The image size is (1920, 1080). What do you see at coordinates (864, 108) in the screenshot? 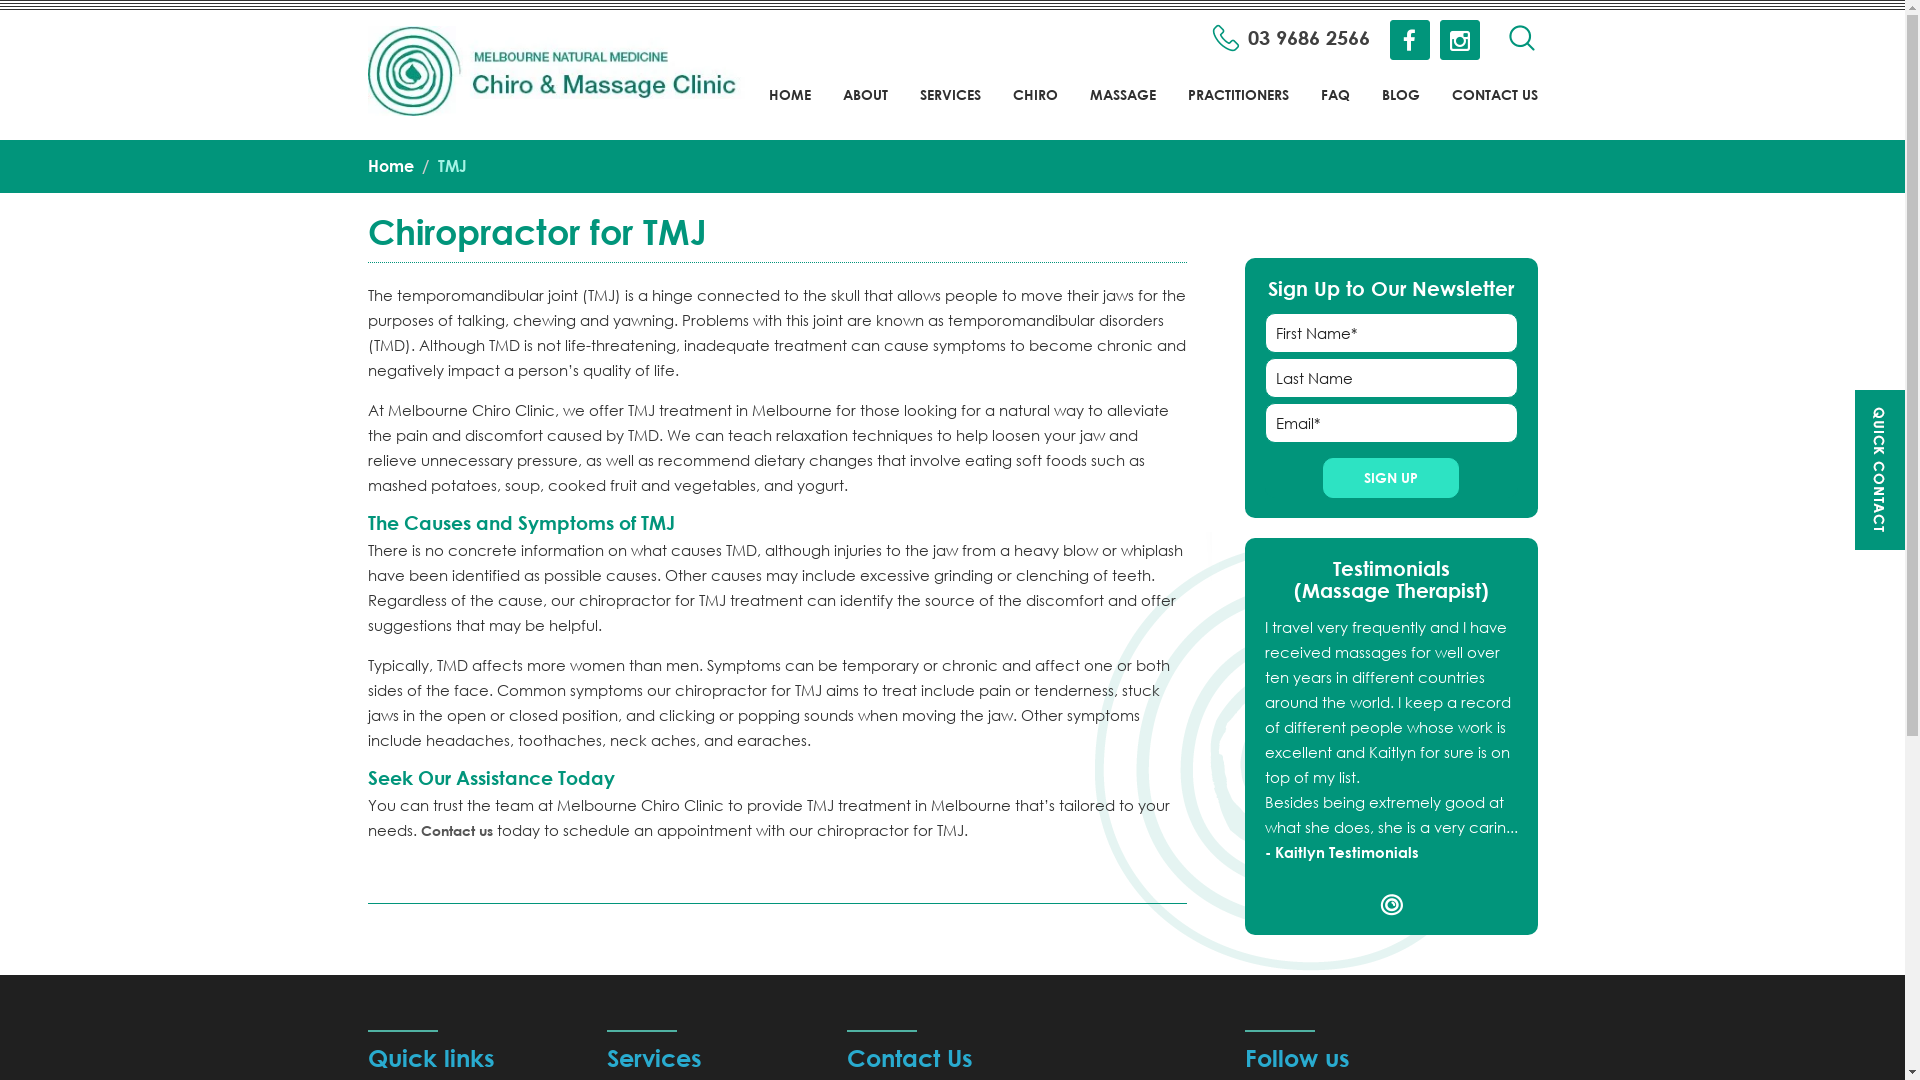
I see `ABOUT` at bounding box center [864, 108].